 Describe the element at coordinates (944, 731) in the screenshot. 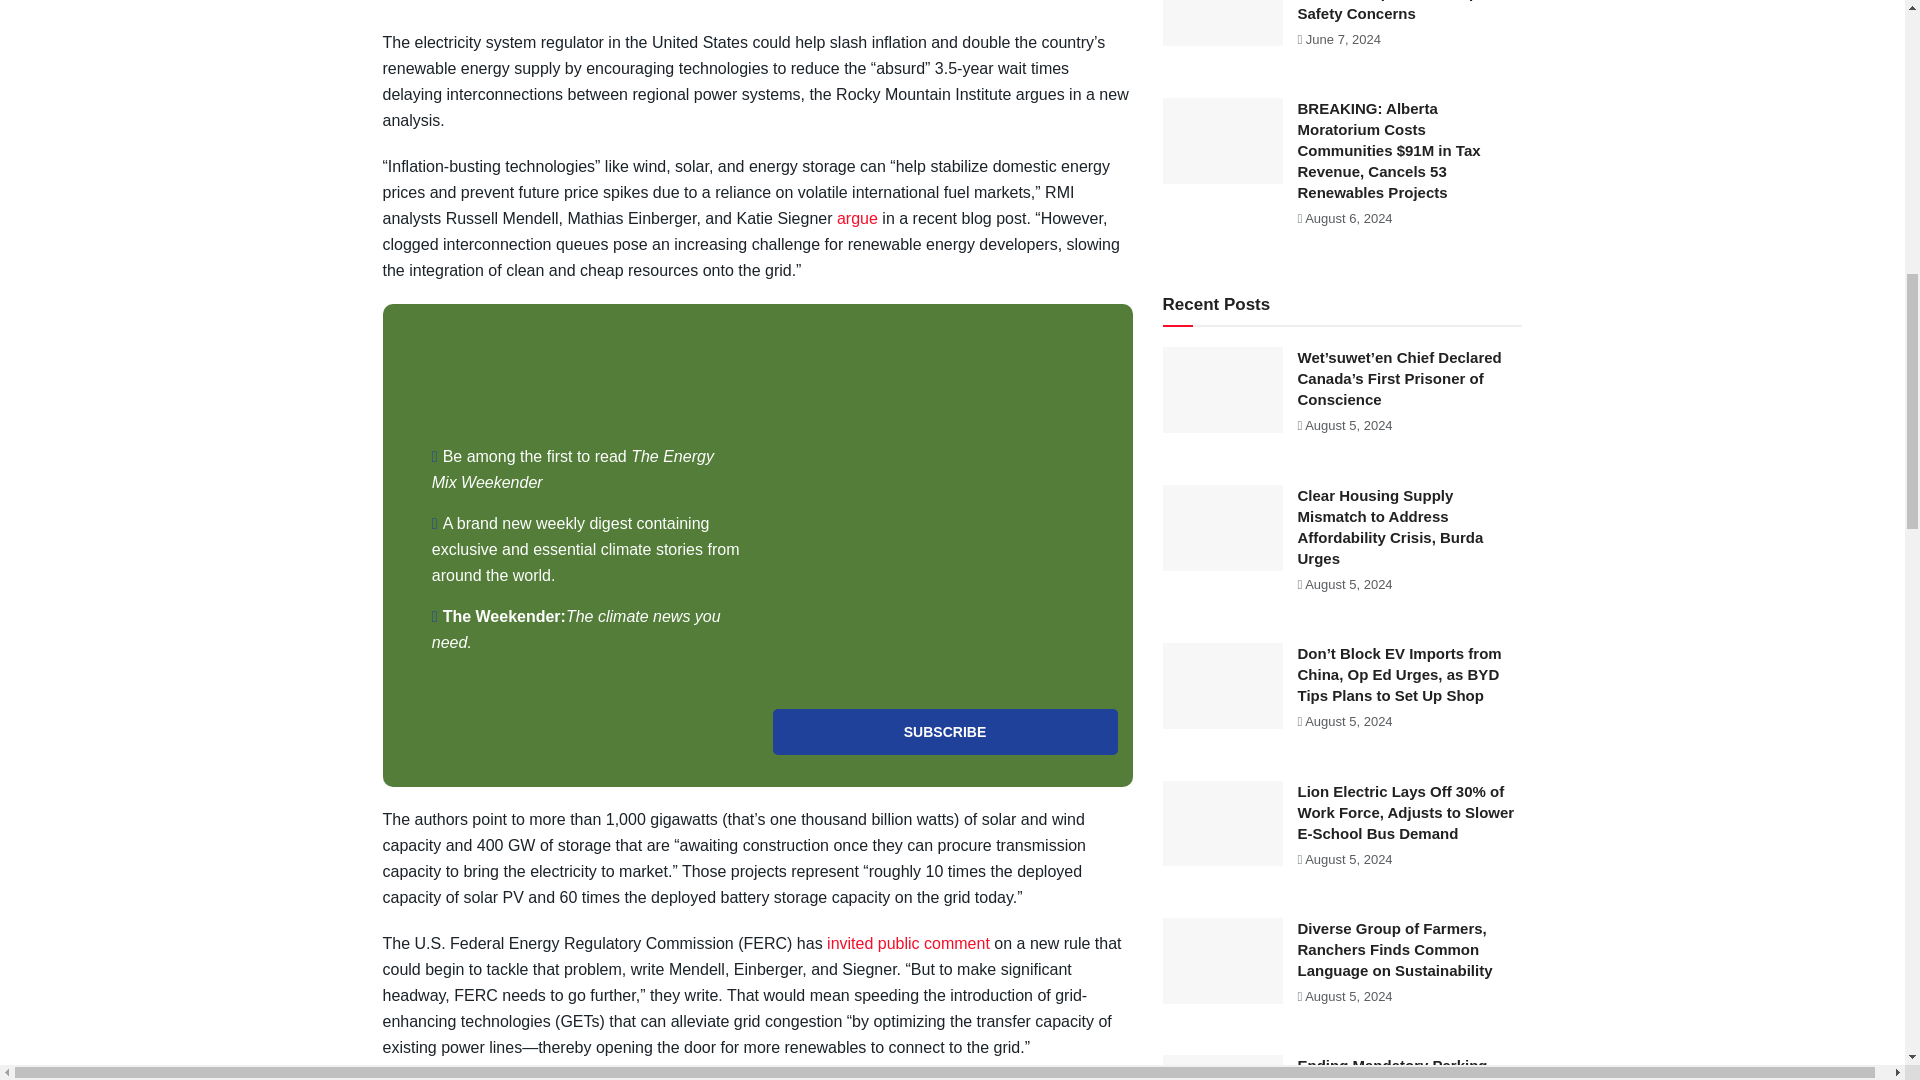

I see `Subscribe` at that location.